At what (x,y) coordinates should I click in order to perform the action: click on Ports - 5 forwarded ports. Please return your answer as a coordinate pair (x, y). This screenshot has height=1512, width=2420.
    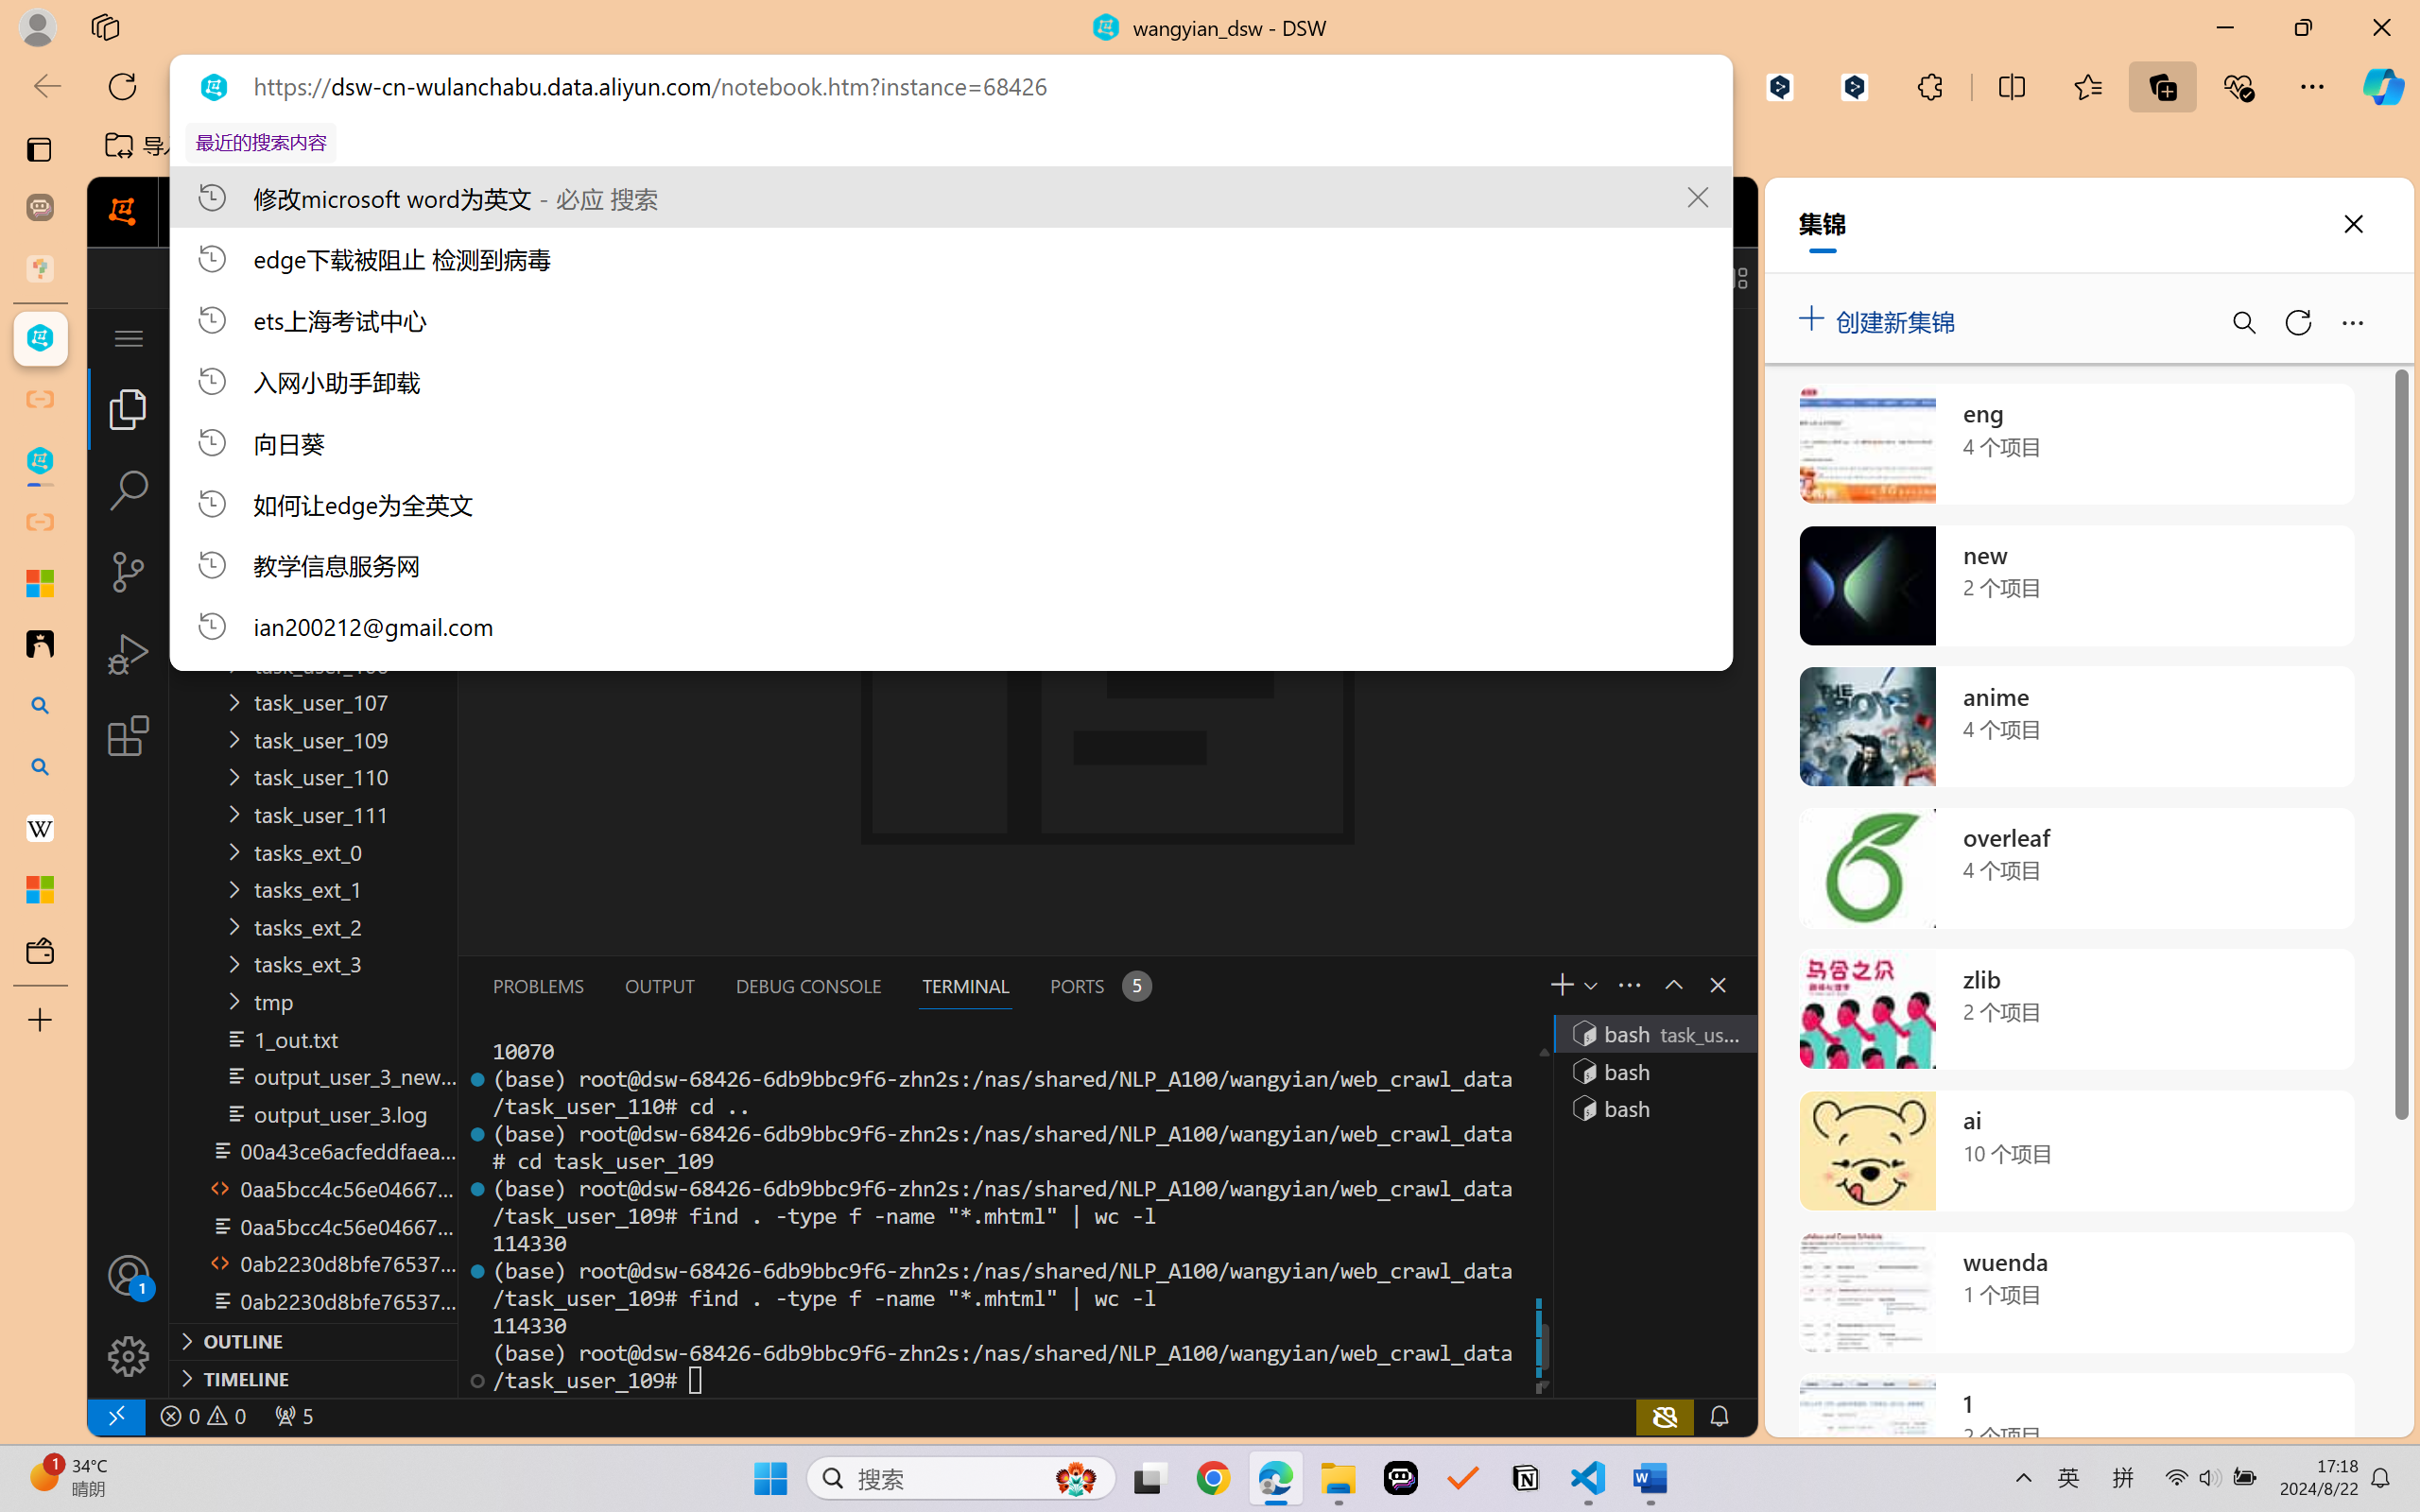
    Looking at the image, I should click on (1098, 986).